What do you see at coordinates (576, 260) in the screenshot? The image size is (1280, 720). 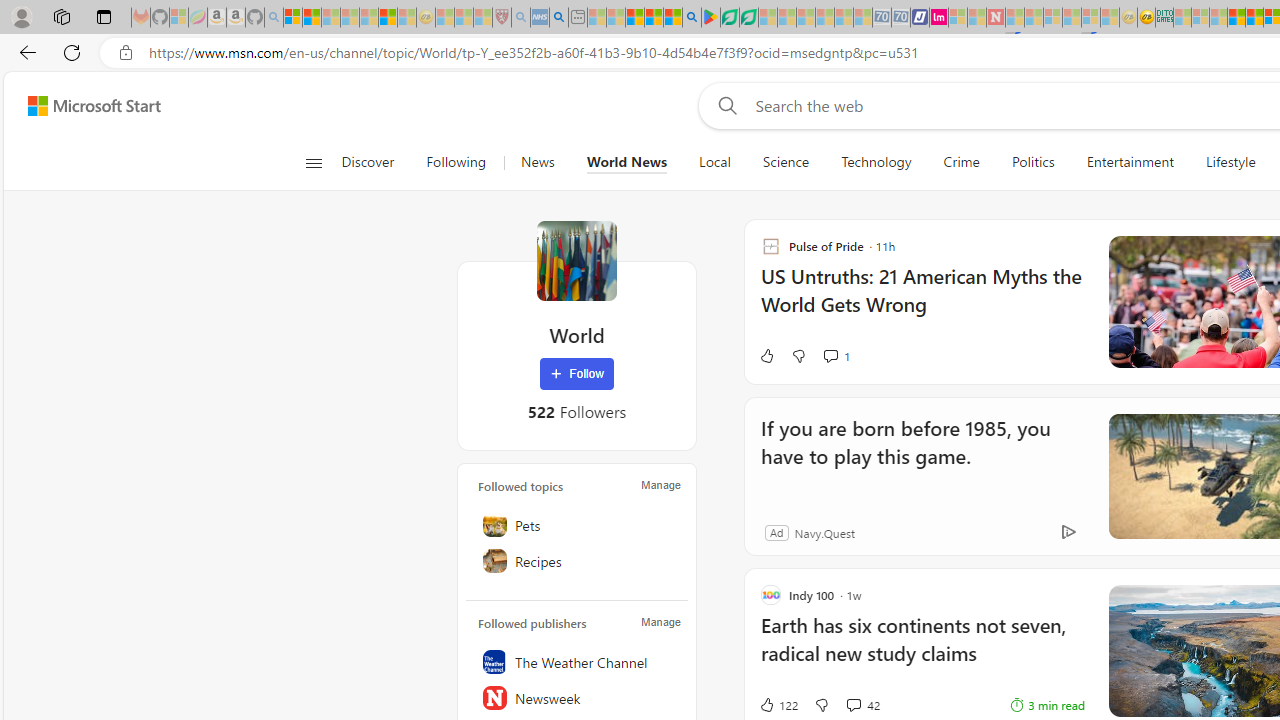 I see `World` at bounding box center [576, 260].